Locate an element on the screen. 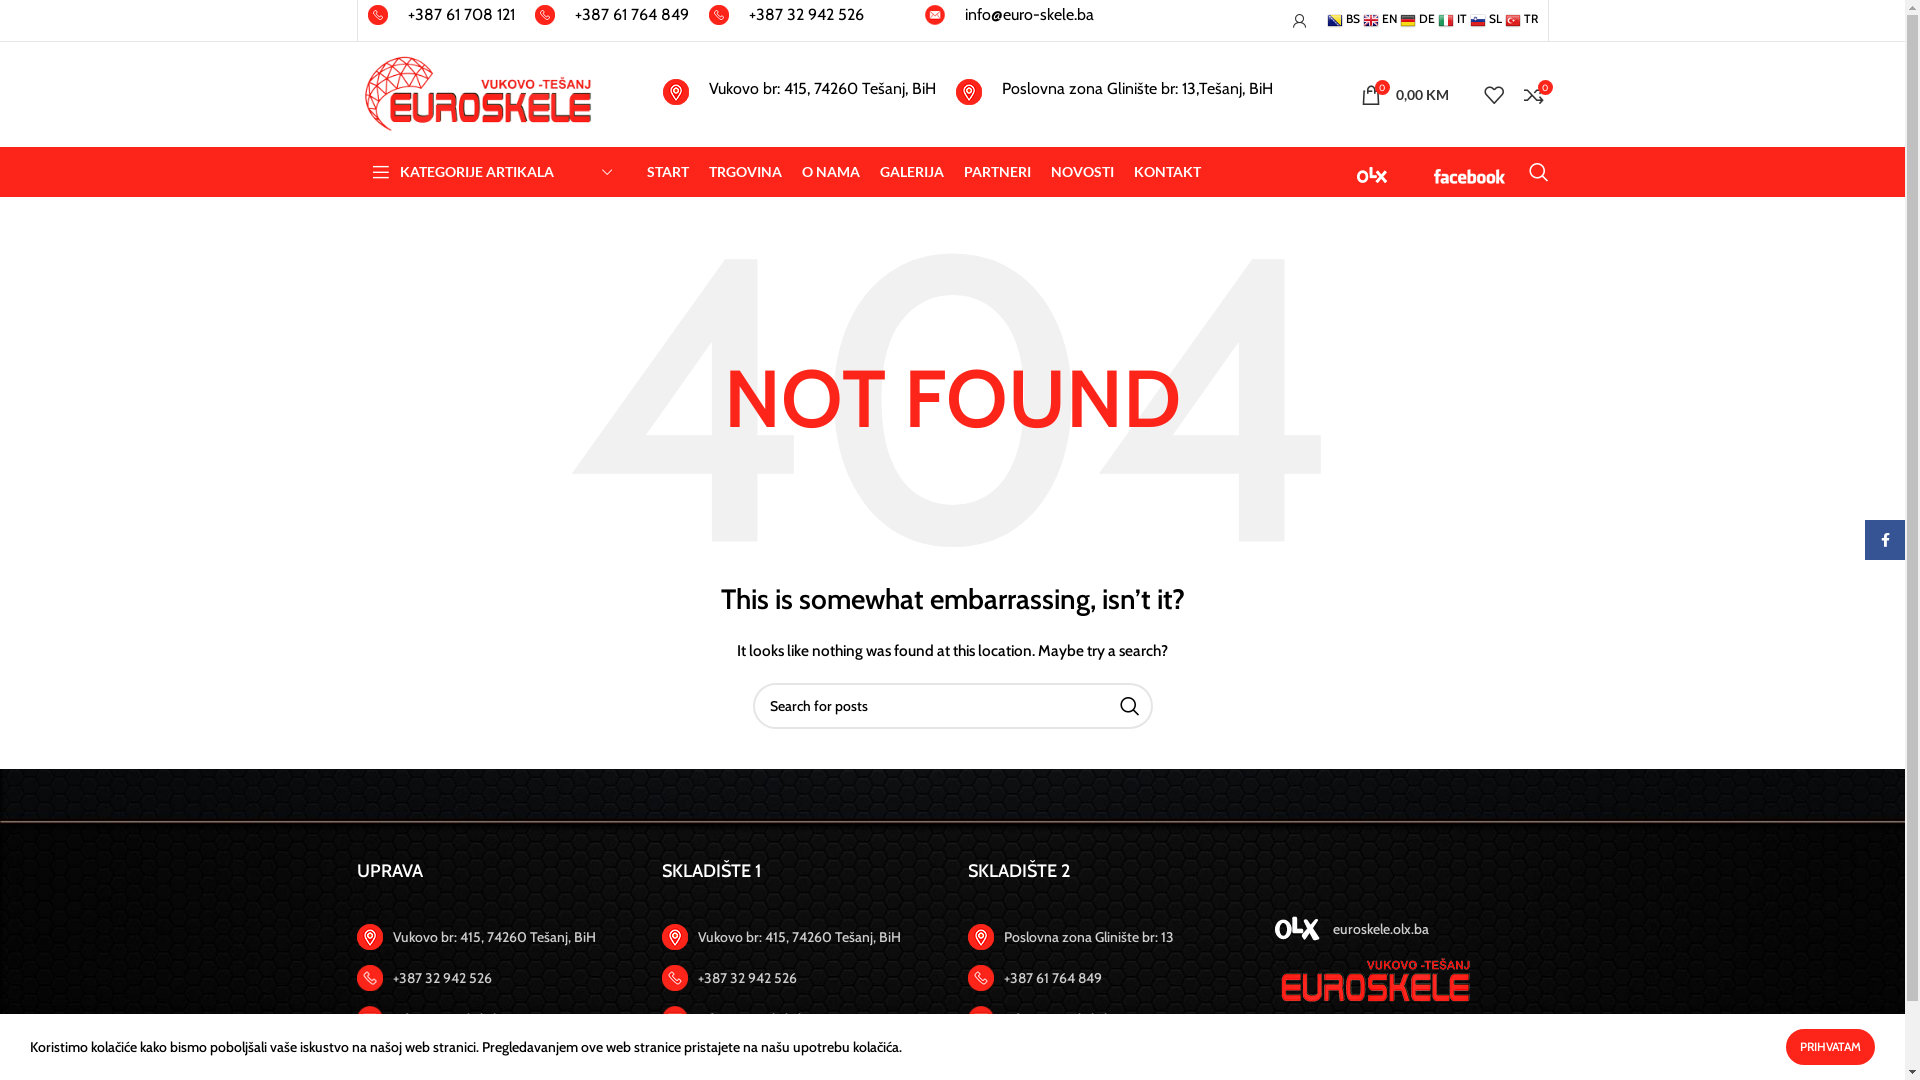  tools-phone4 is located at coordinates (378, 15).